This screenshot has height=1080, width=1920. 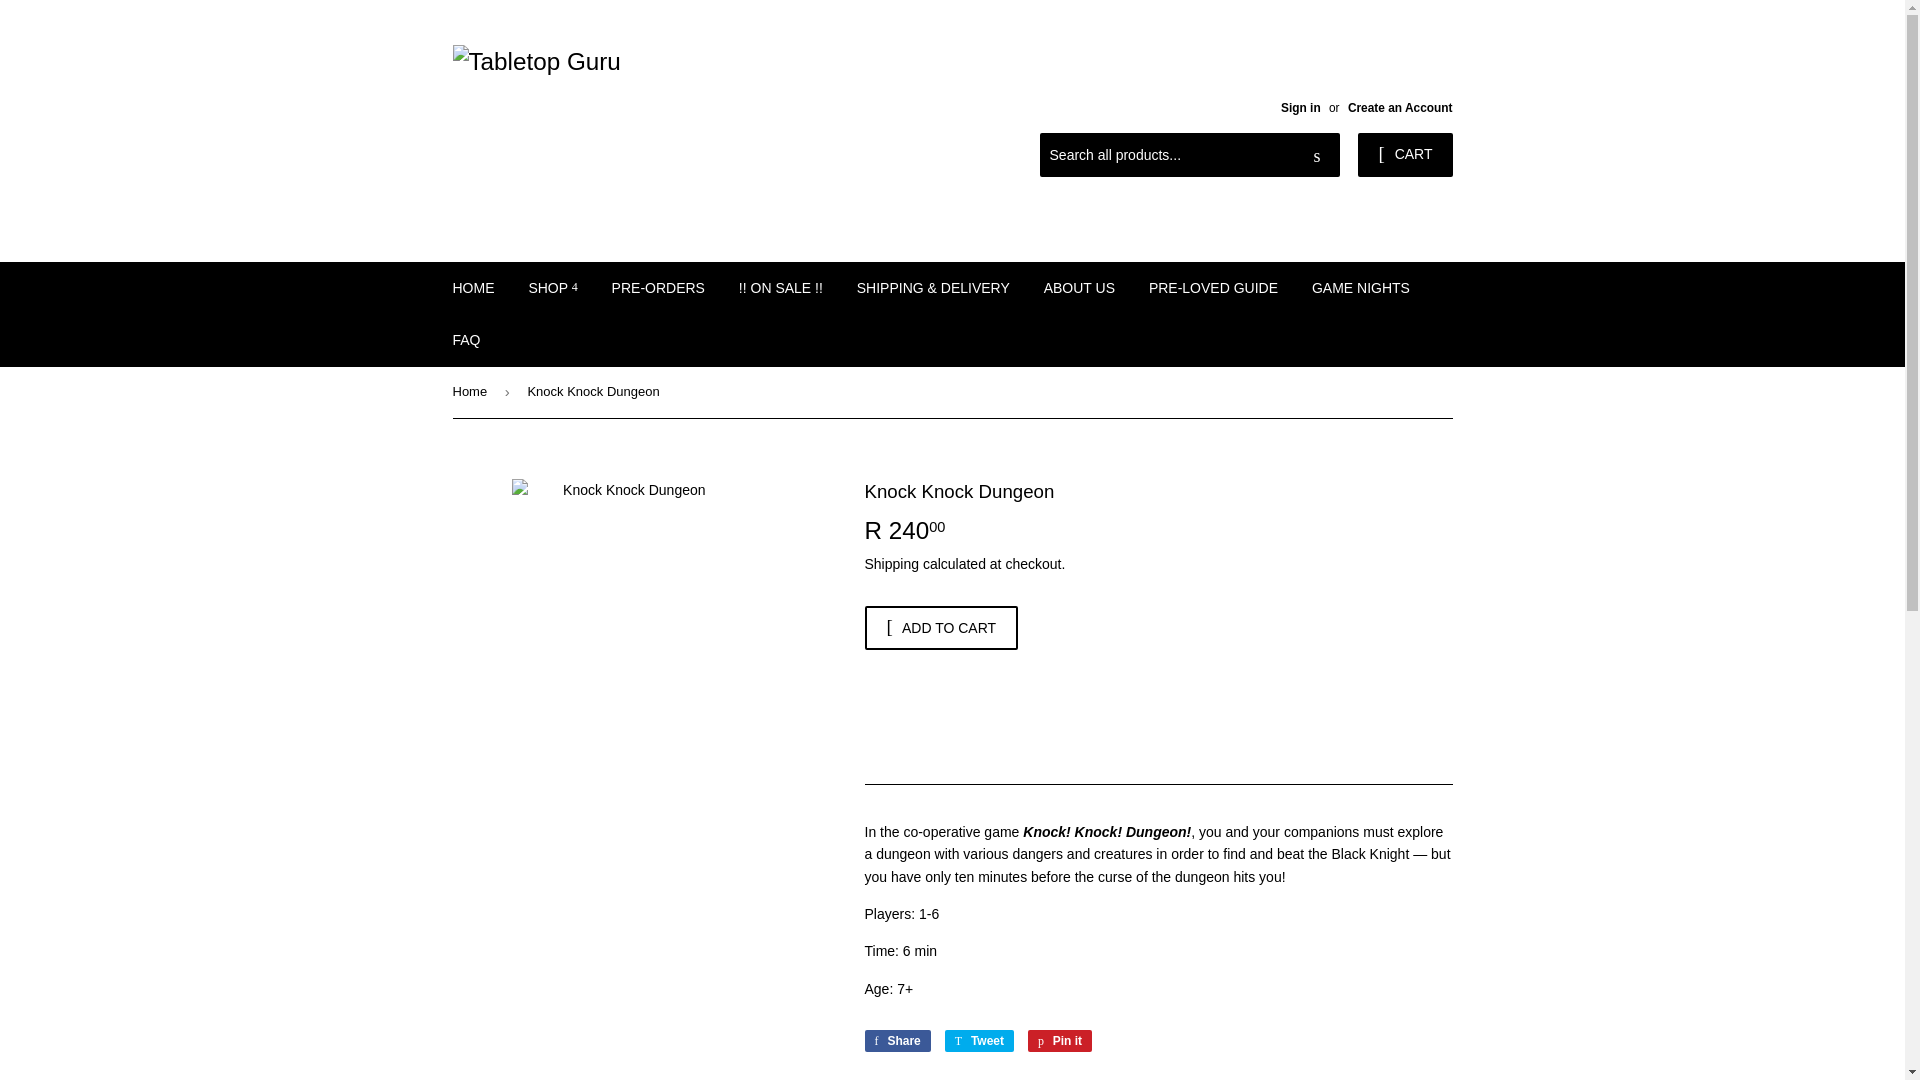 What do you see at coordinates (474, 288) in the screenshot?
I see `HOME` at bounding box center [474, 288].